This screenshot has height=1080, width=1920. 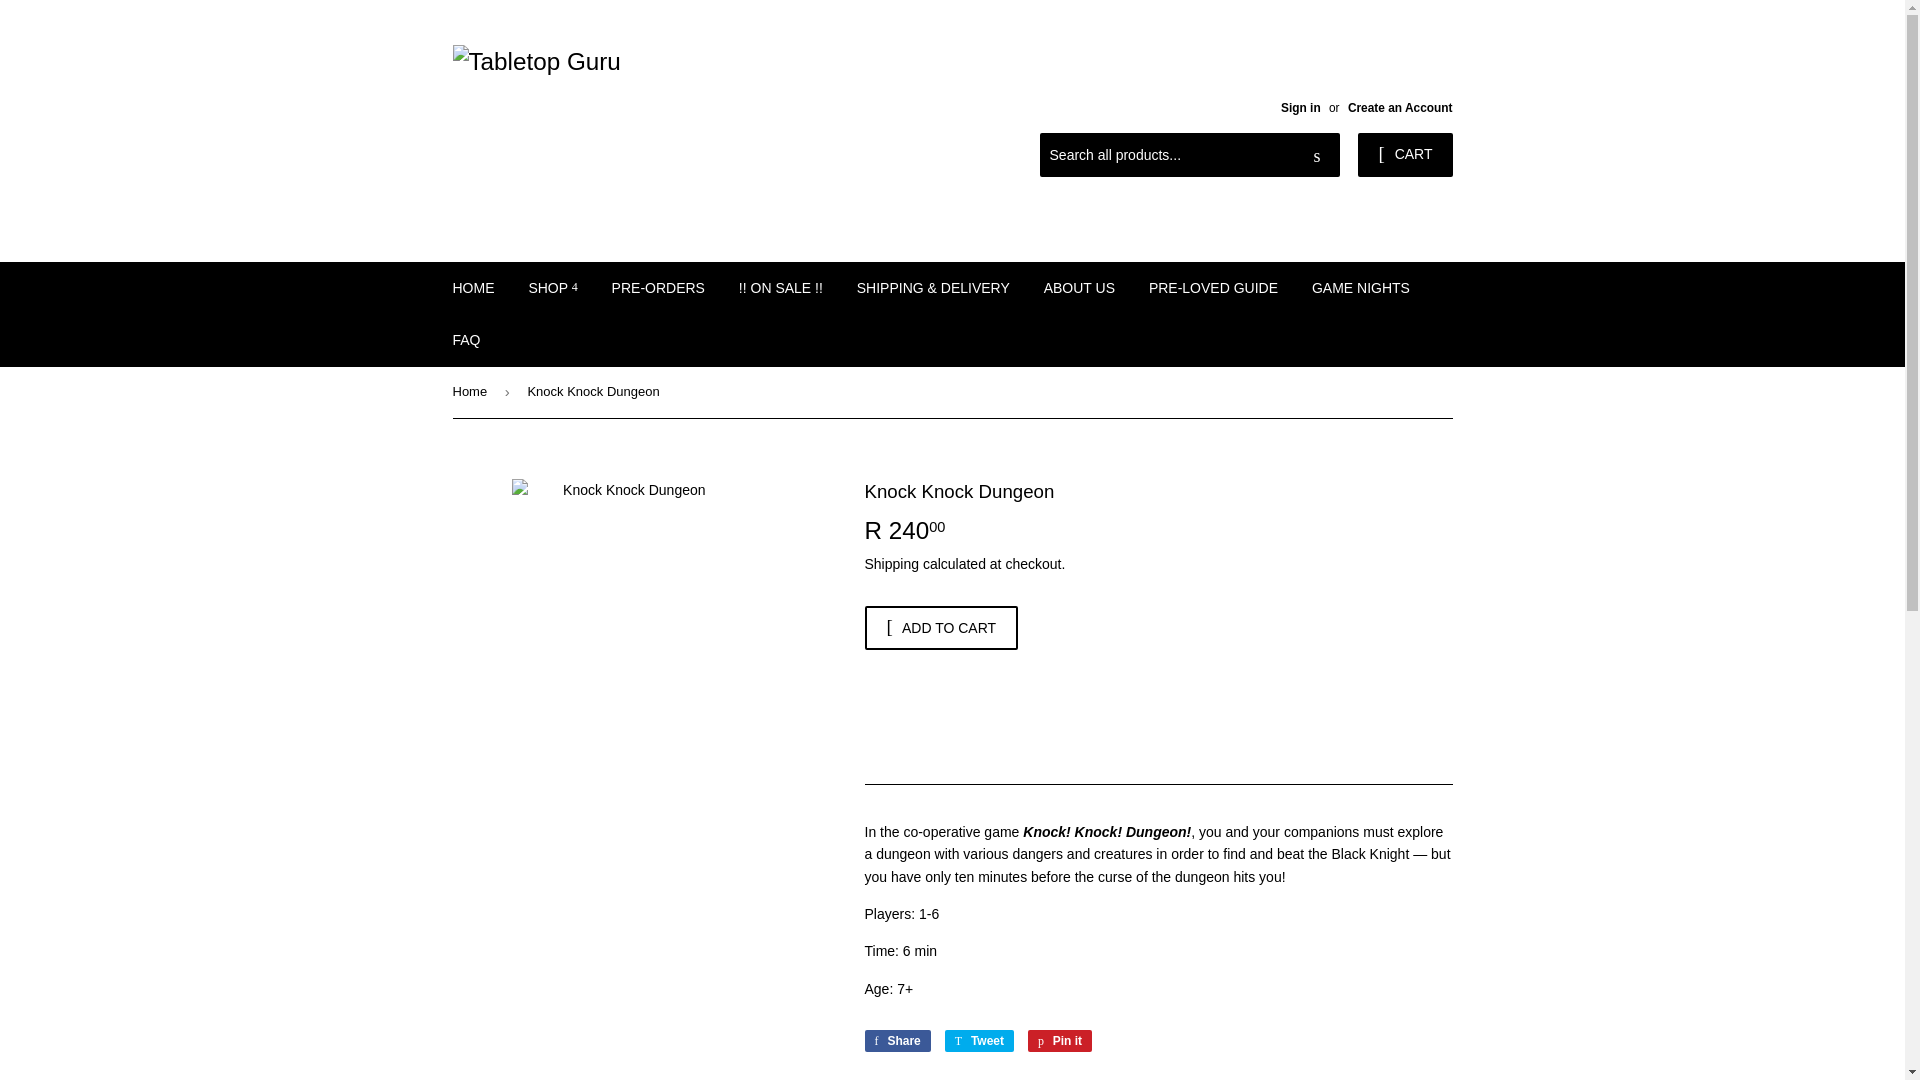 What do you see at coordinates (474, 288) in the screenshot?
I see `HOME` at bounding box center [474, 288].